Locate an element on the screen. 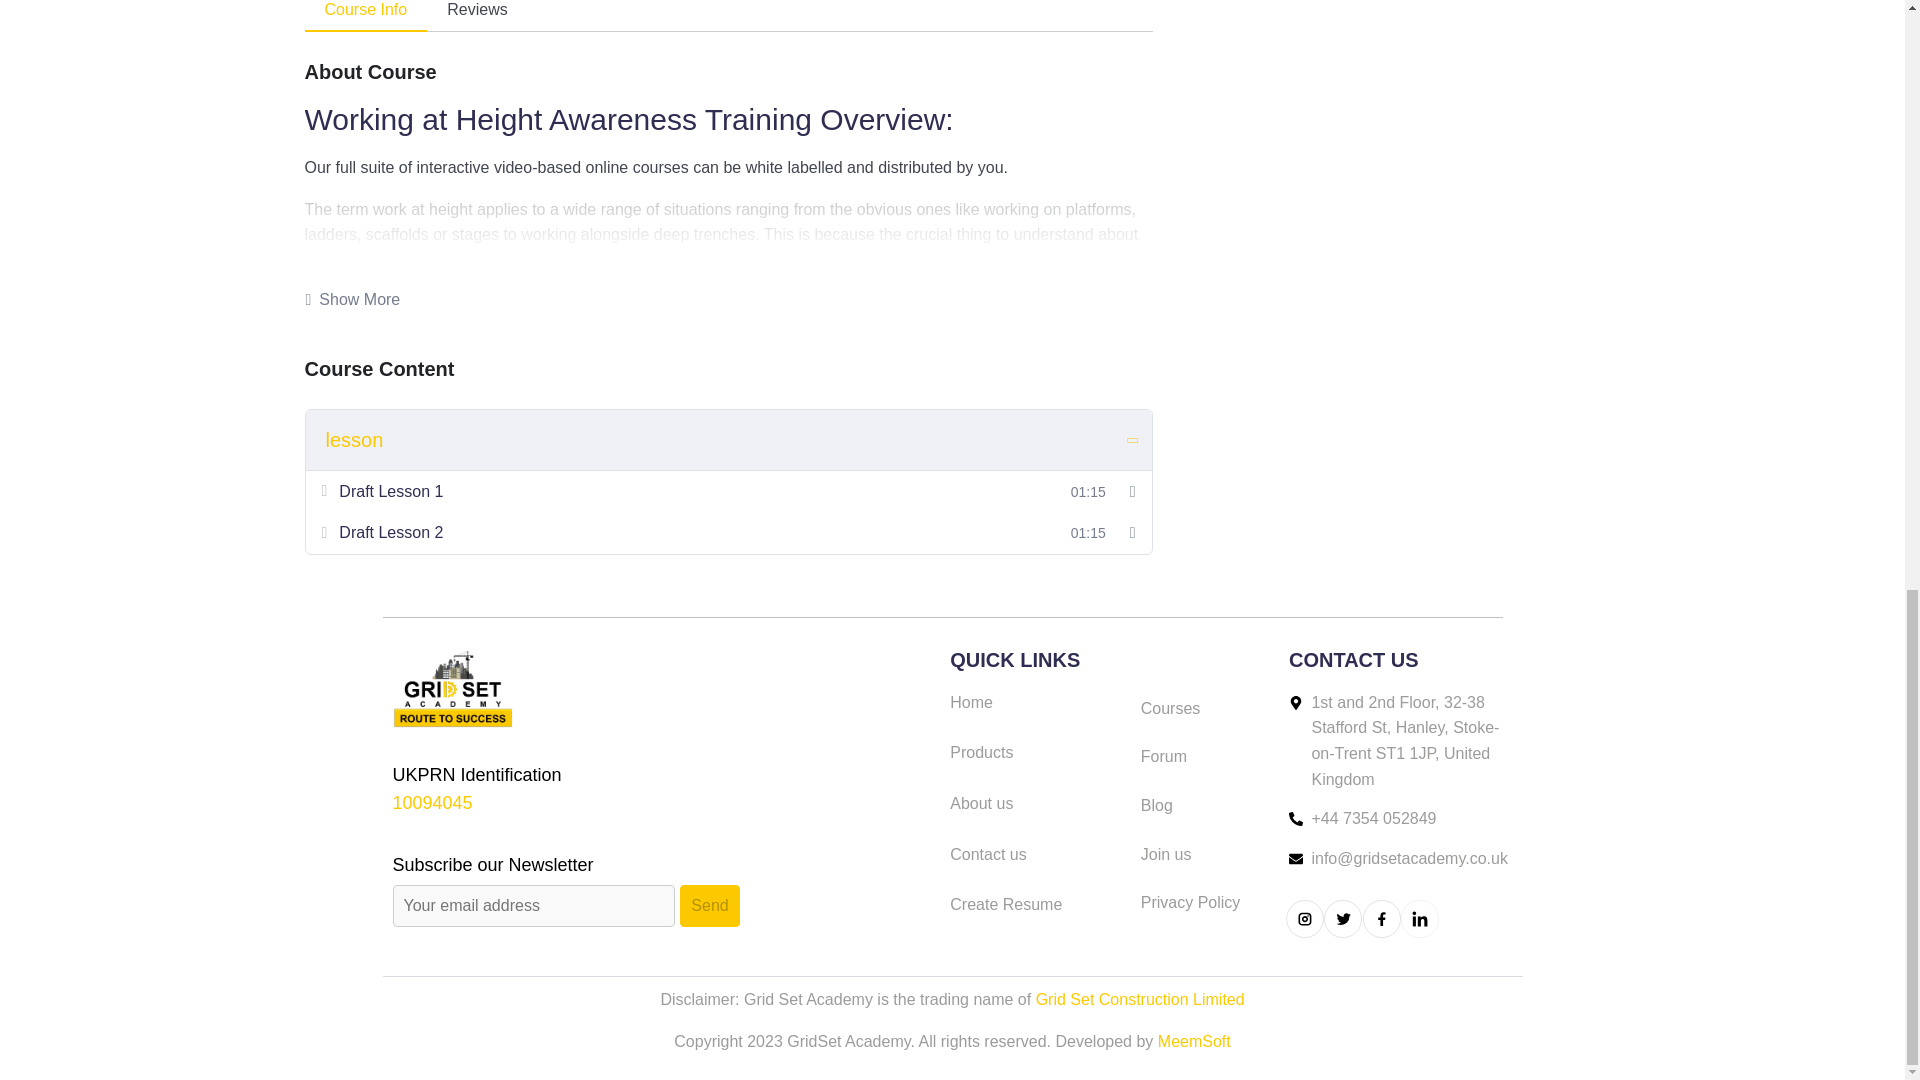 This screenshot has width=1920, height=1080. Products is located at coordinates (1036, 752).